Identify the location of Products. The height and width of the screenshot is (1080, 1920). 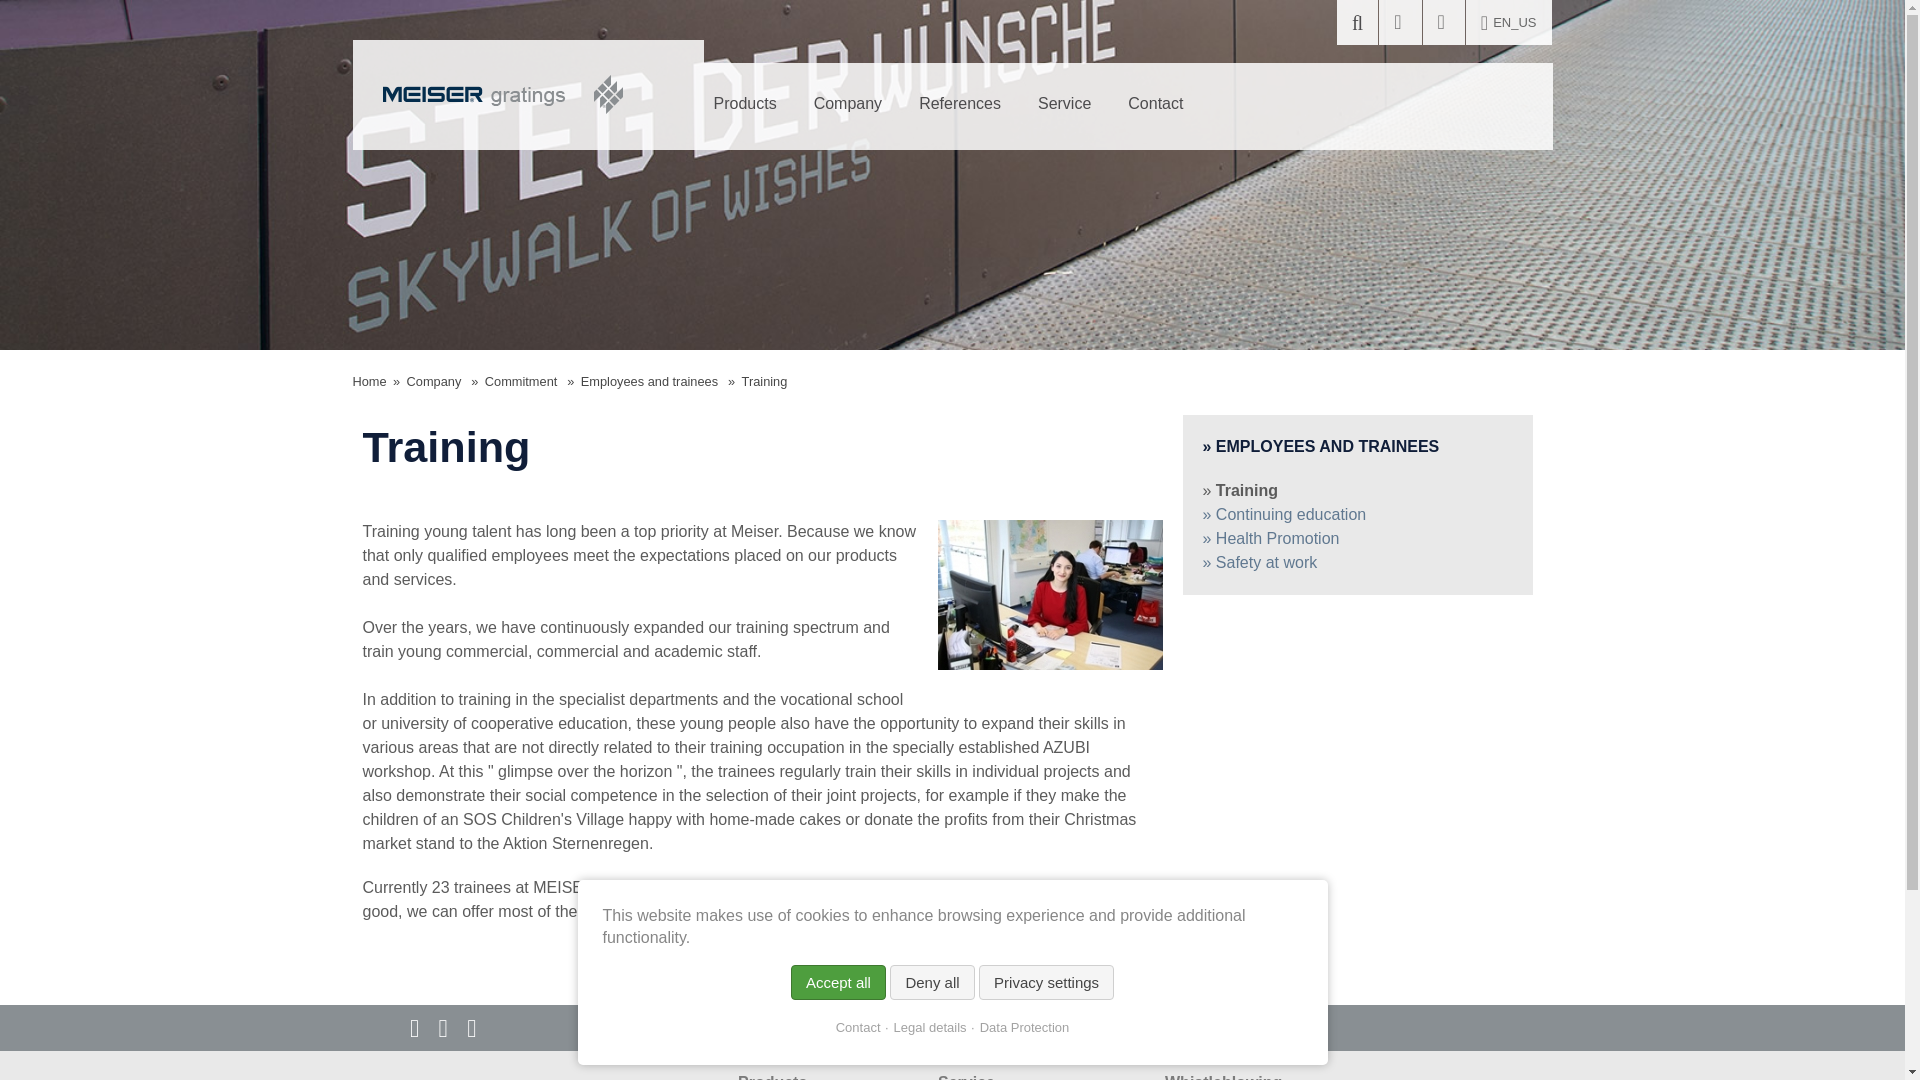
(745, 104).